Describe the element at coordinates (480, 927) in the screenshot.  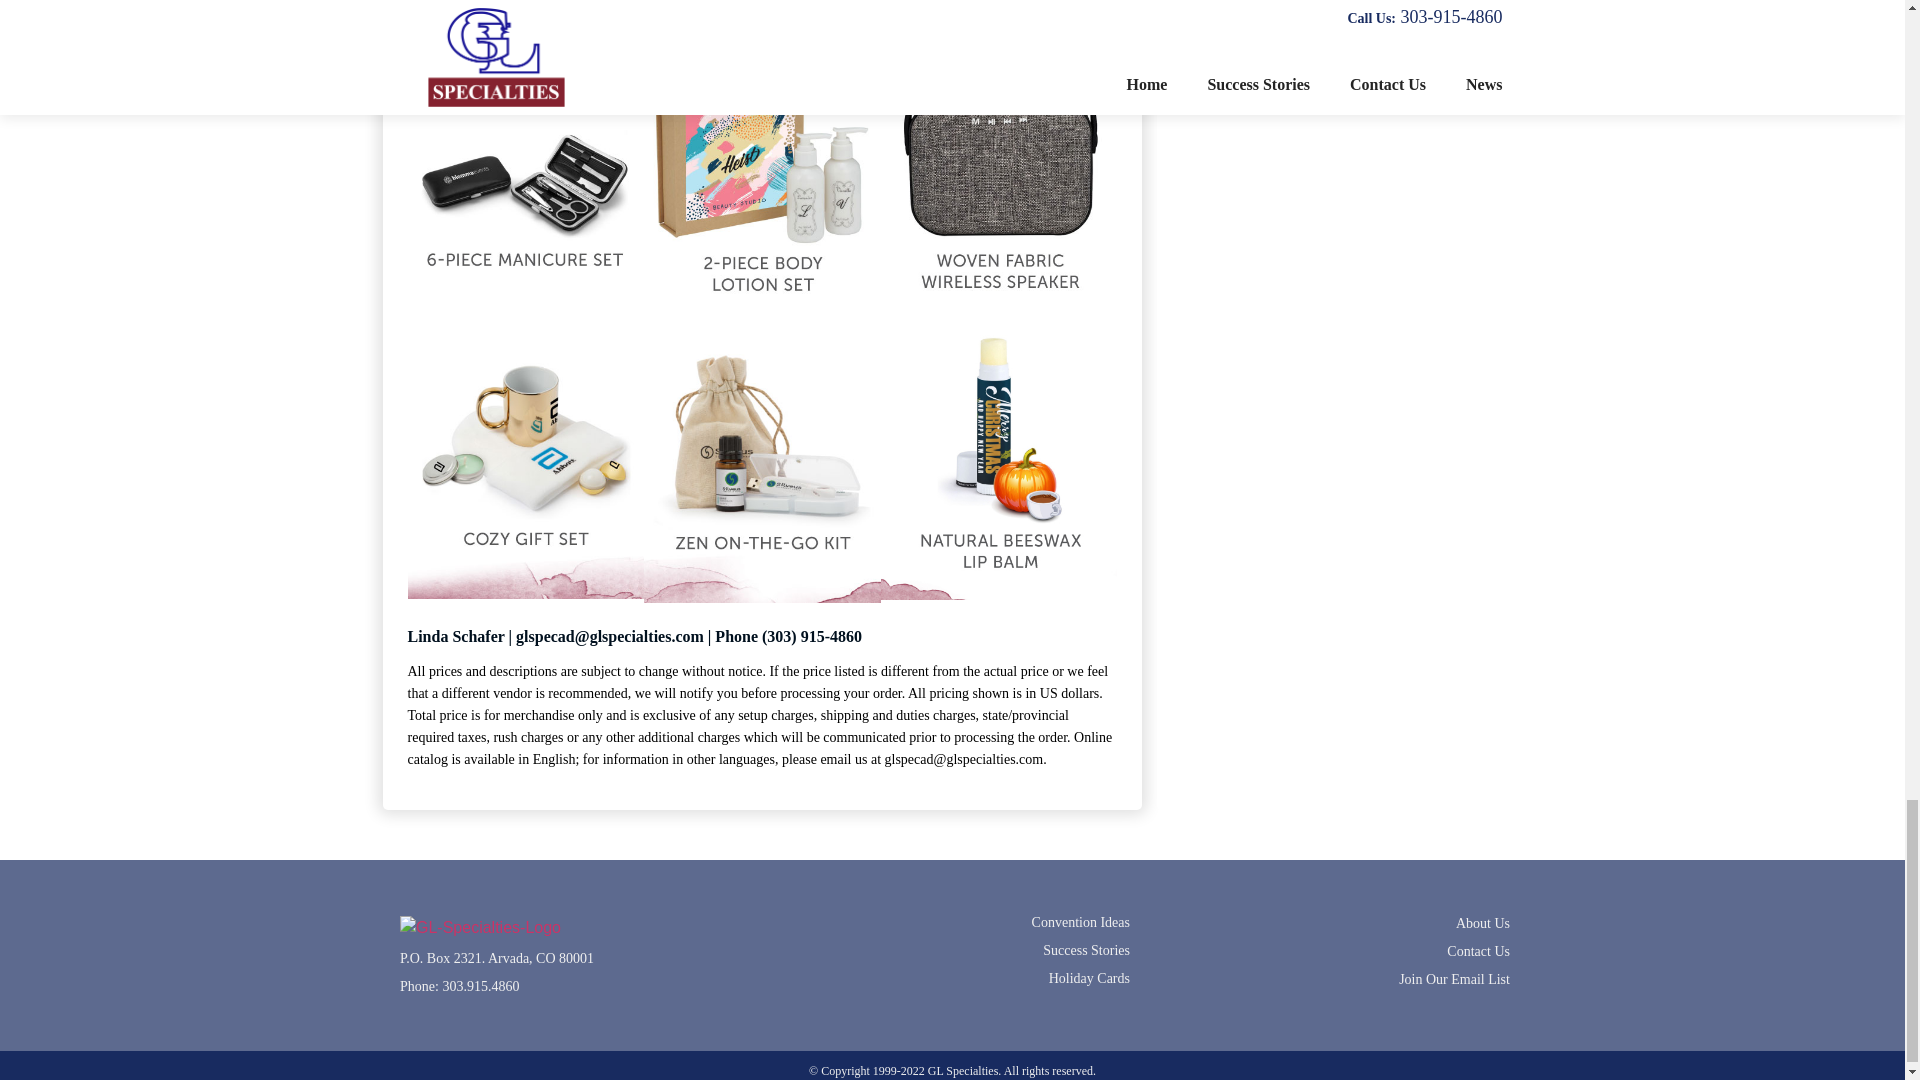
I see `GL-Specialties-Logo` at that location.